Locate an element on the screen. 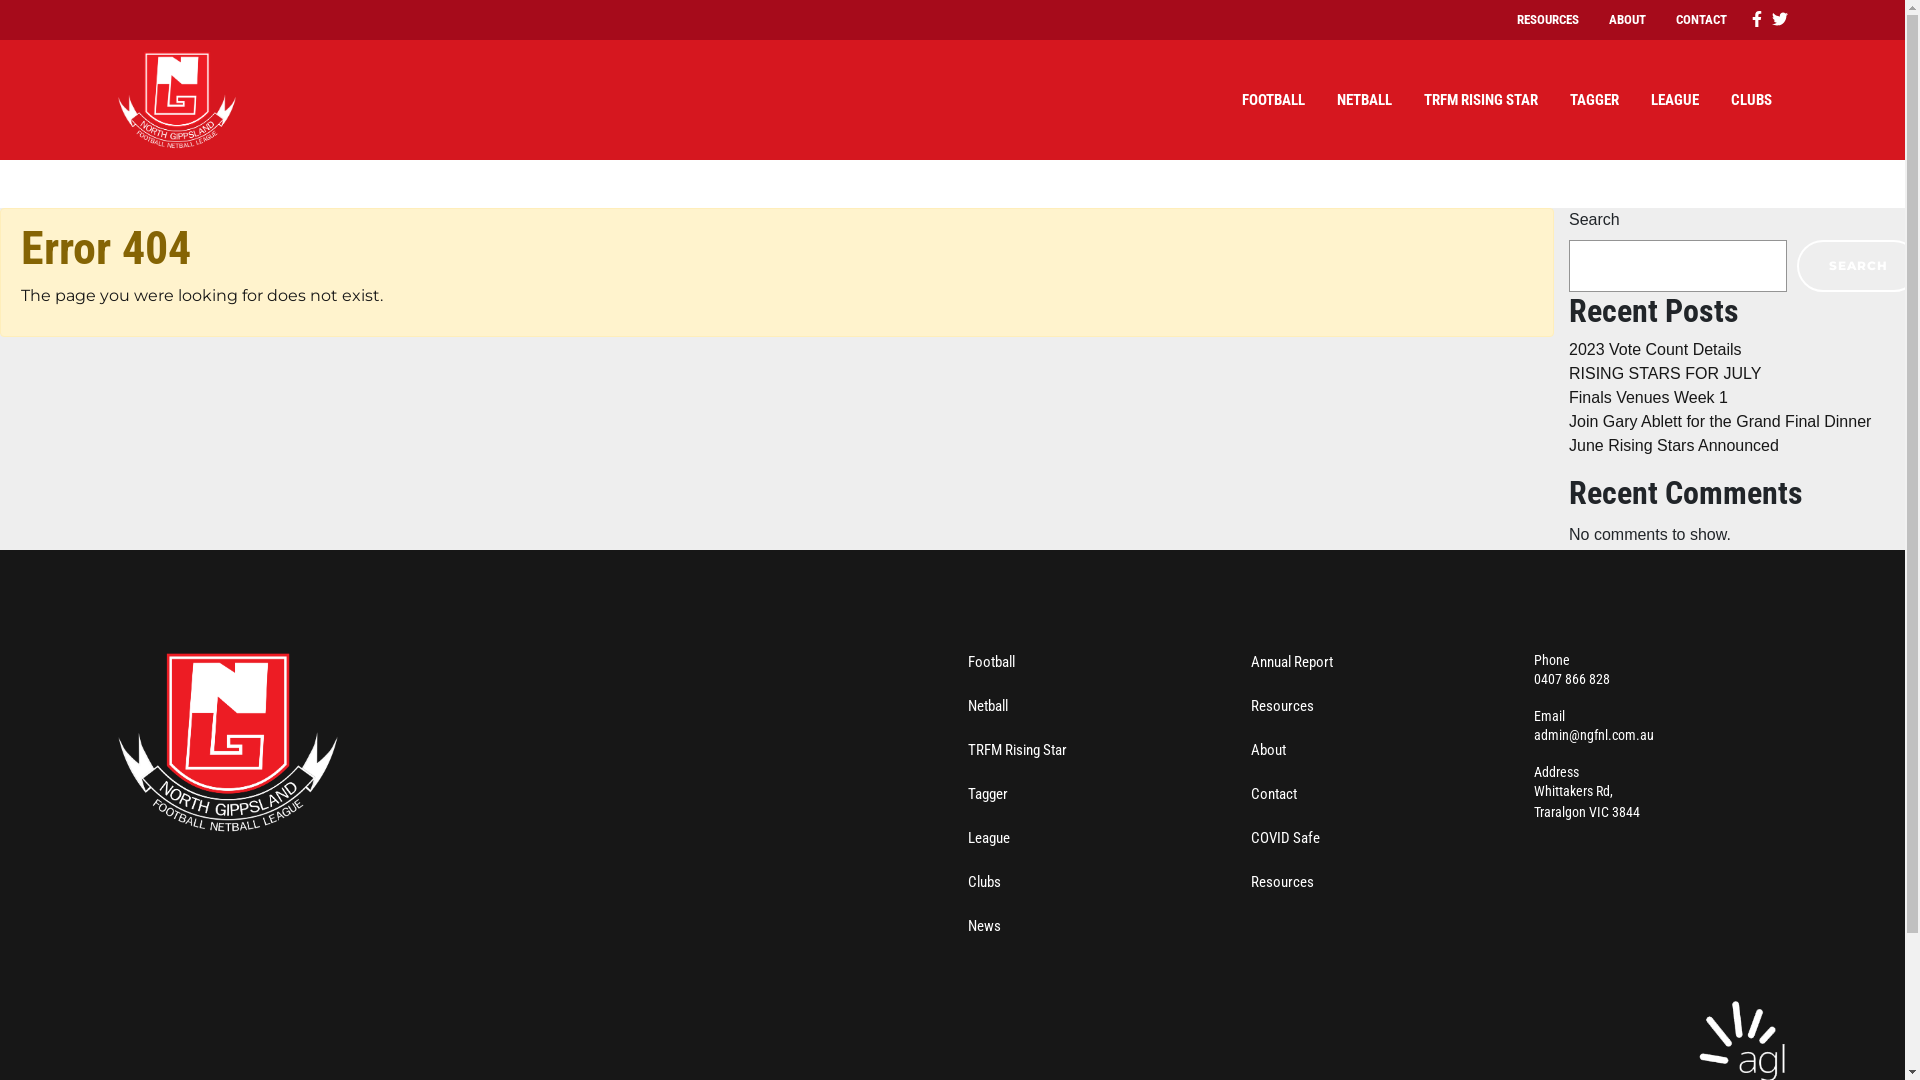  LEAGUE is located at coordinates (1674, 100).